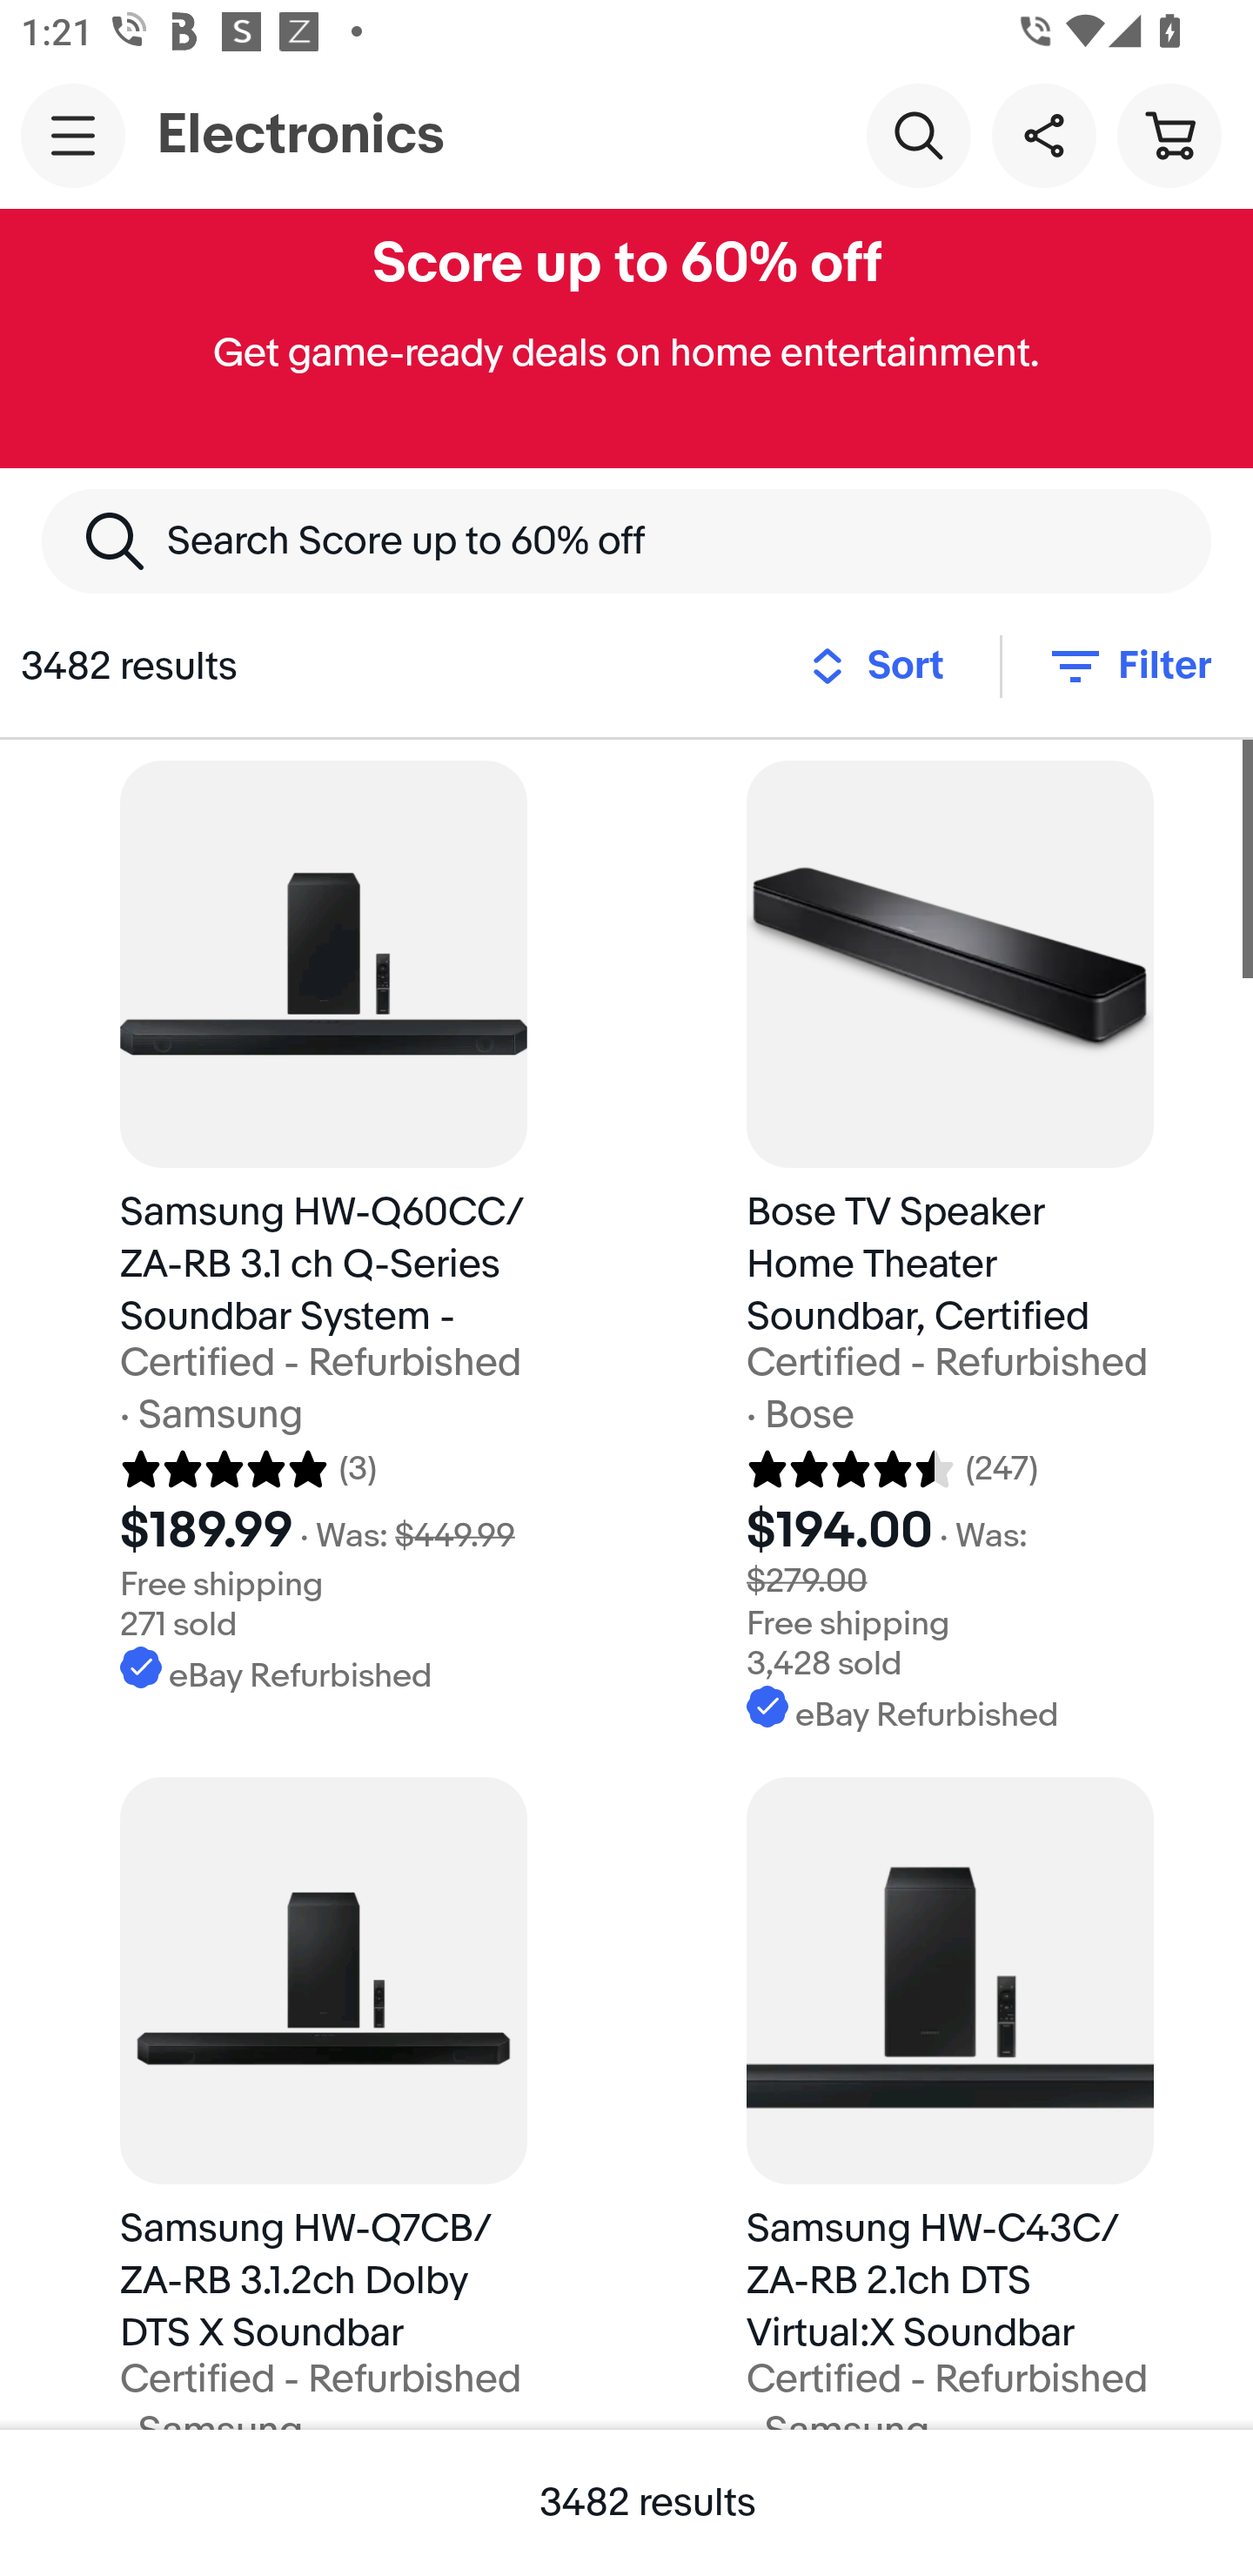 The width and height of the screenshot is (1253, 2576). What do you see at coordinates (1169, 134) in the screenshot?
I see `Cart button shopping cart` at bounding box center [1169, 134].